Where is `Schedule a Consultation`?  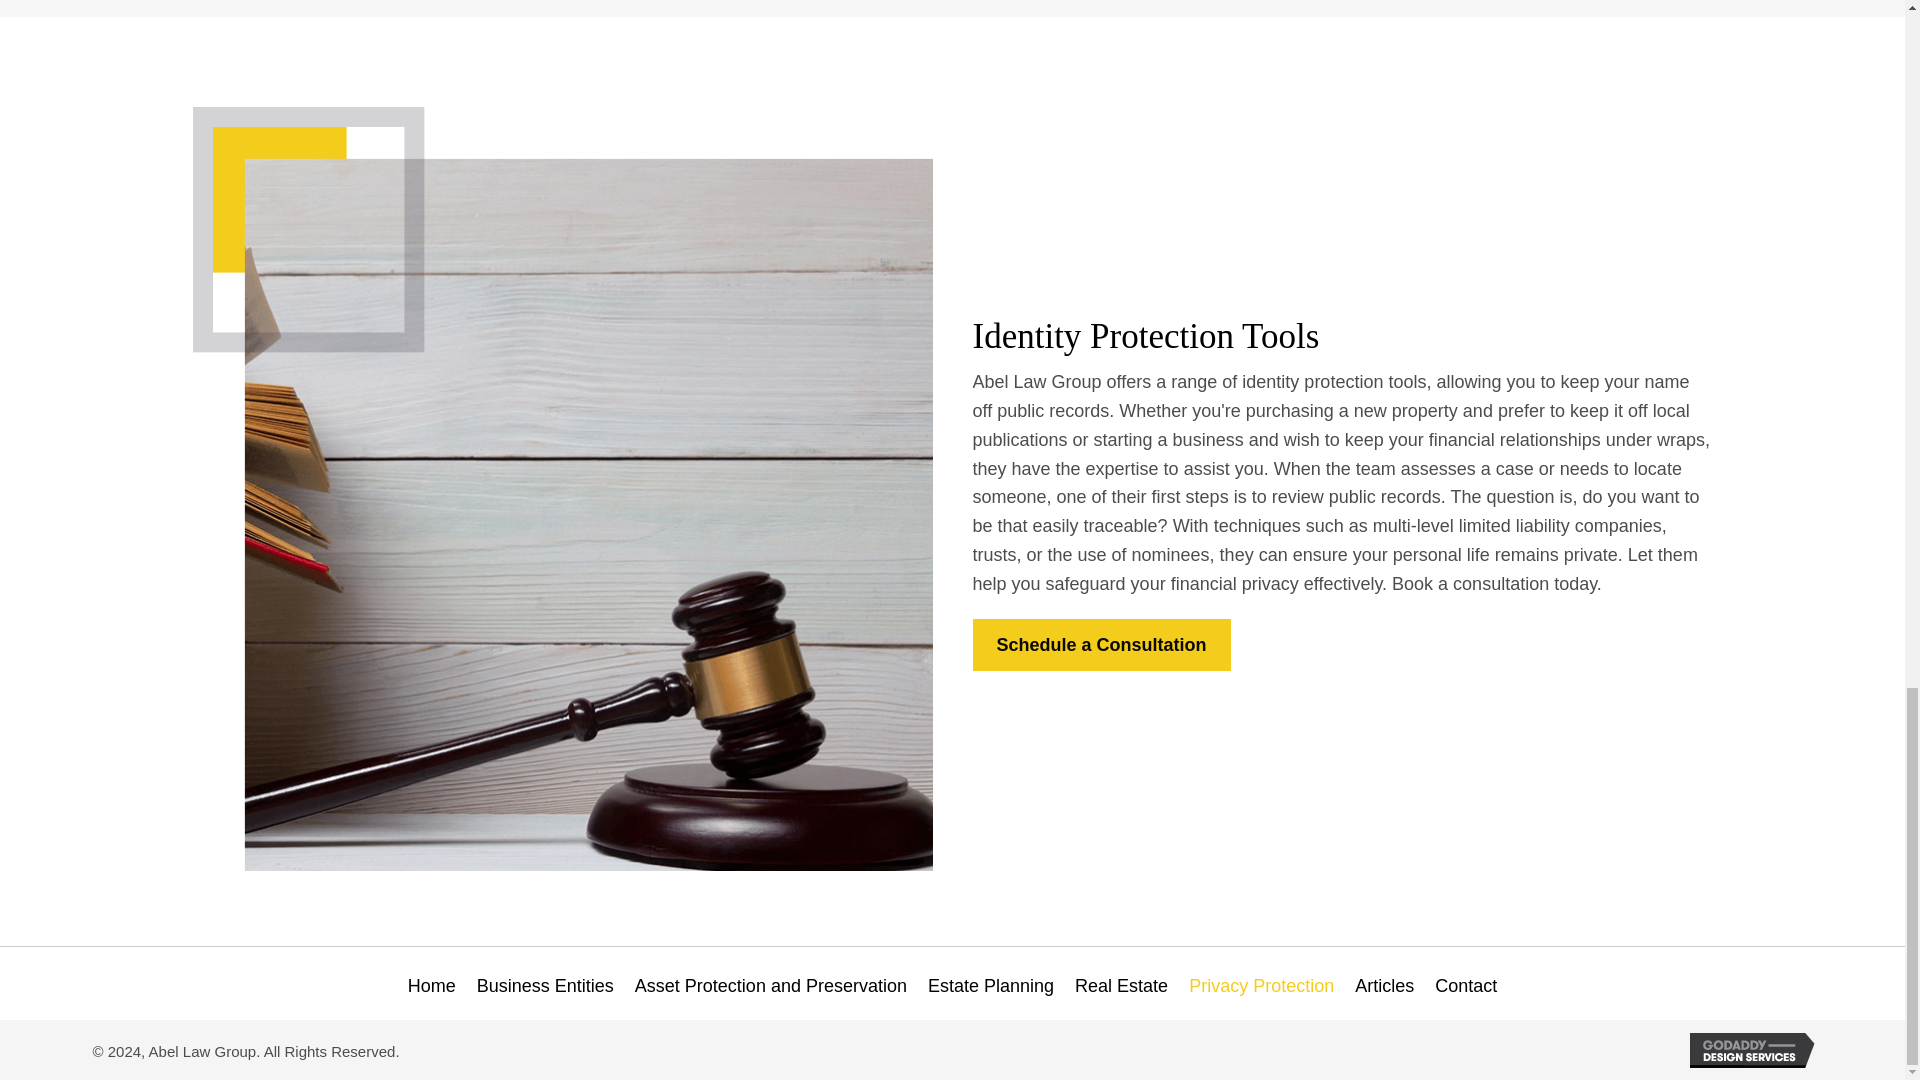 Schedule a Consultation is located at coordinates (1100, 644).